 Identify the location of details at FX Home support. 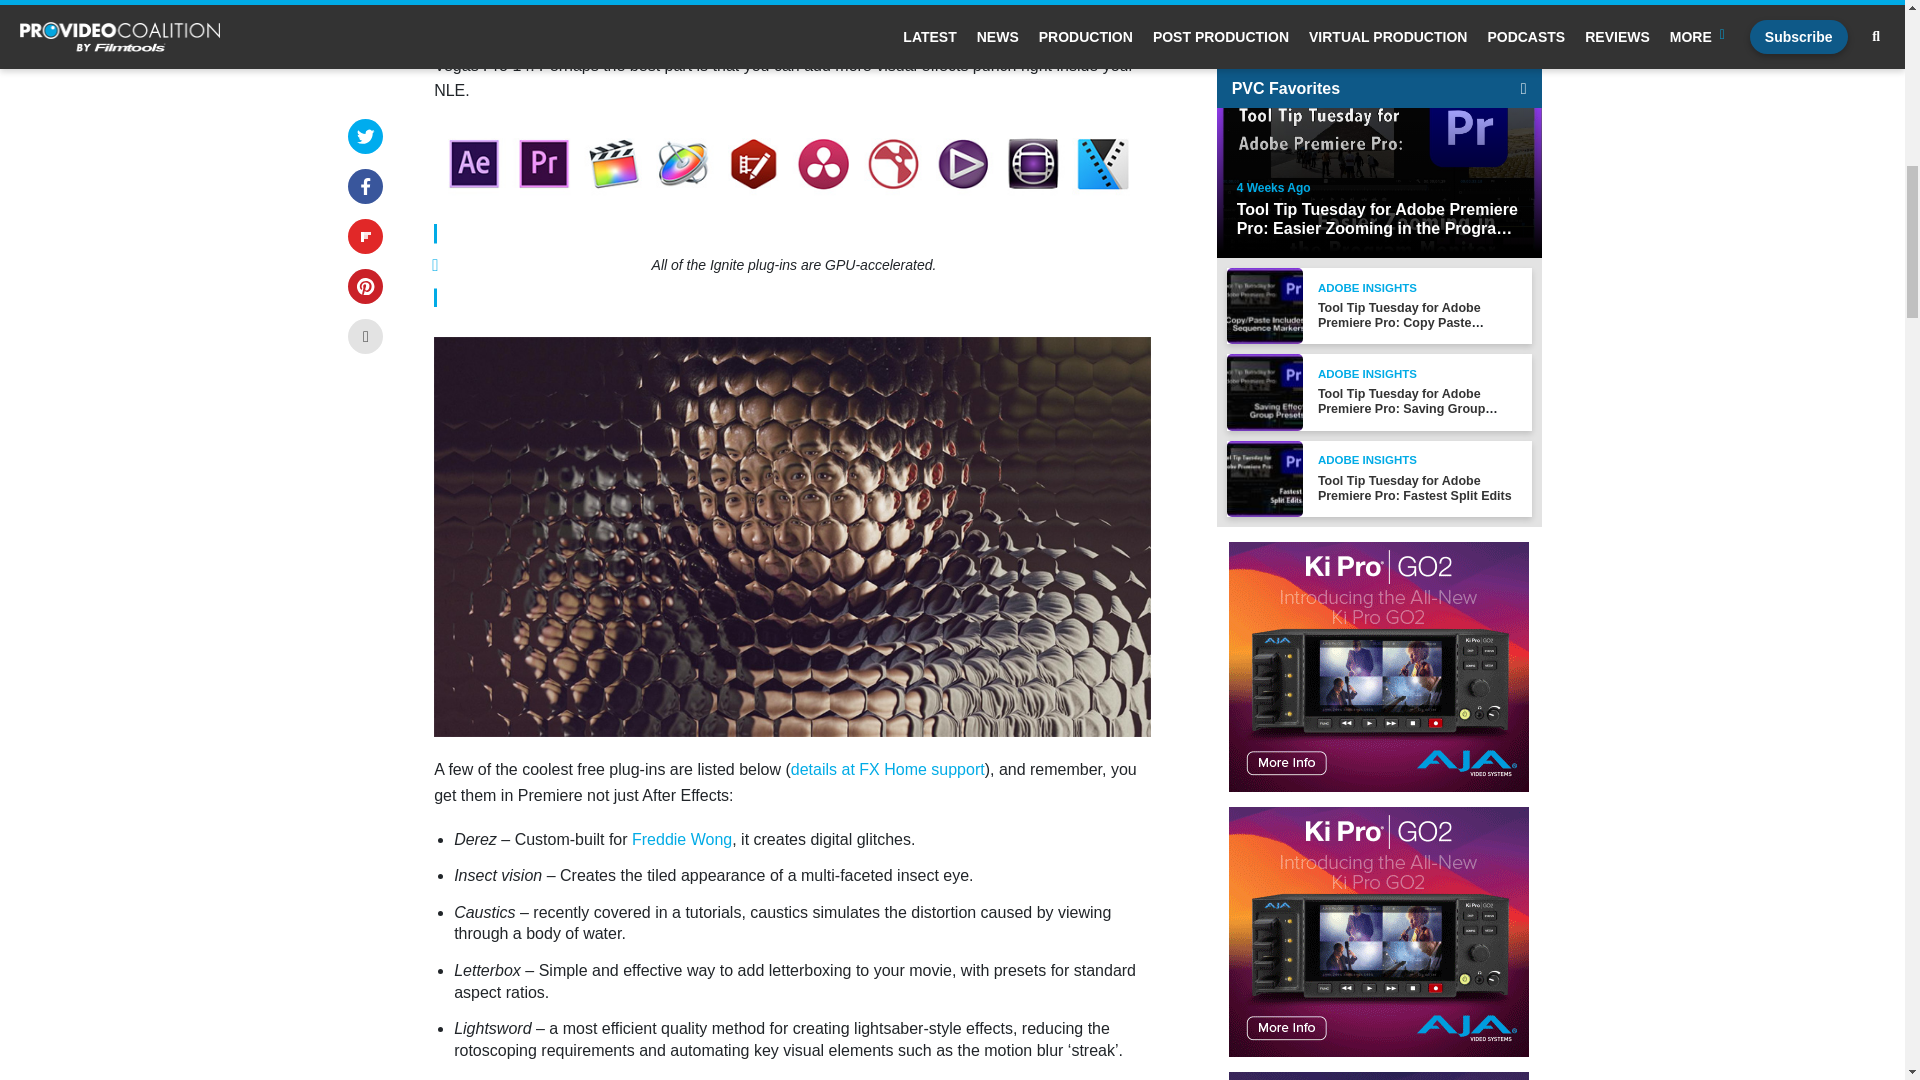
(888, 769).